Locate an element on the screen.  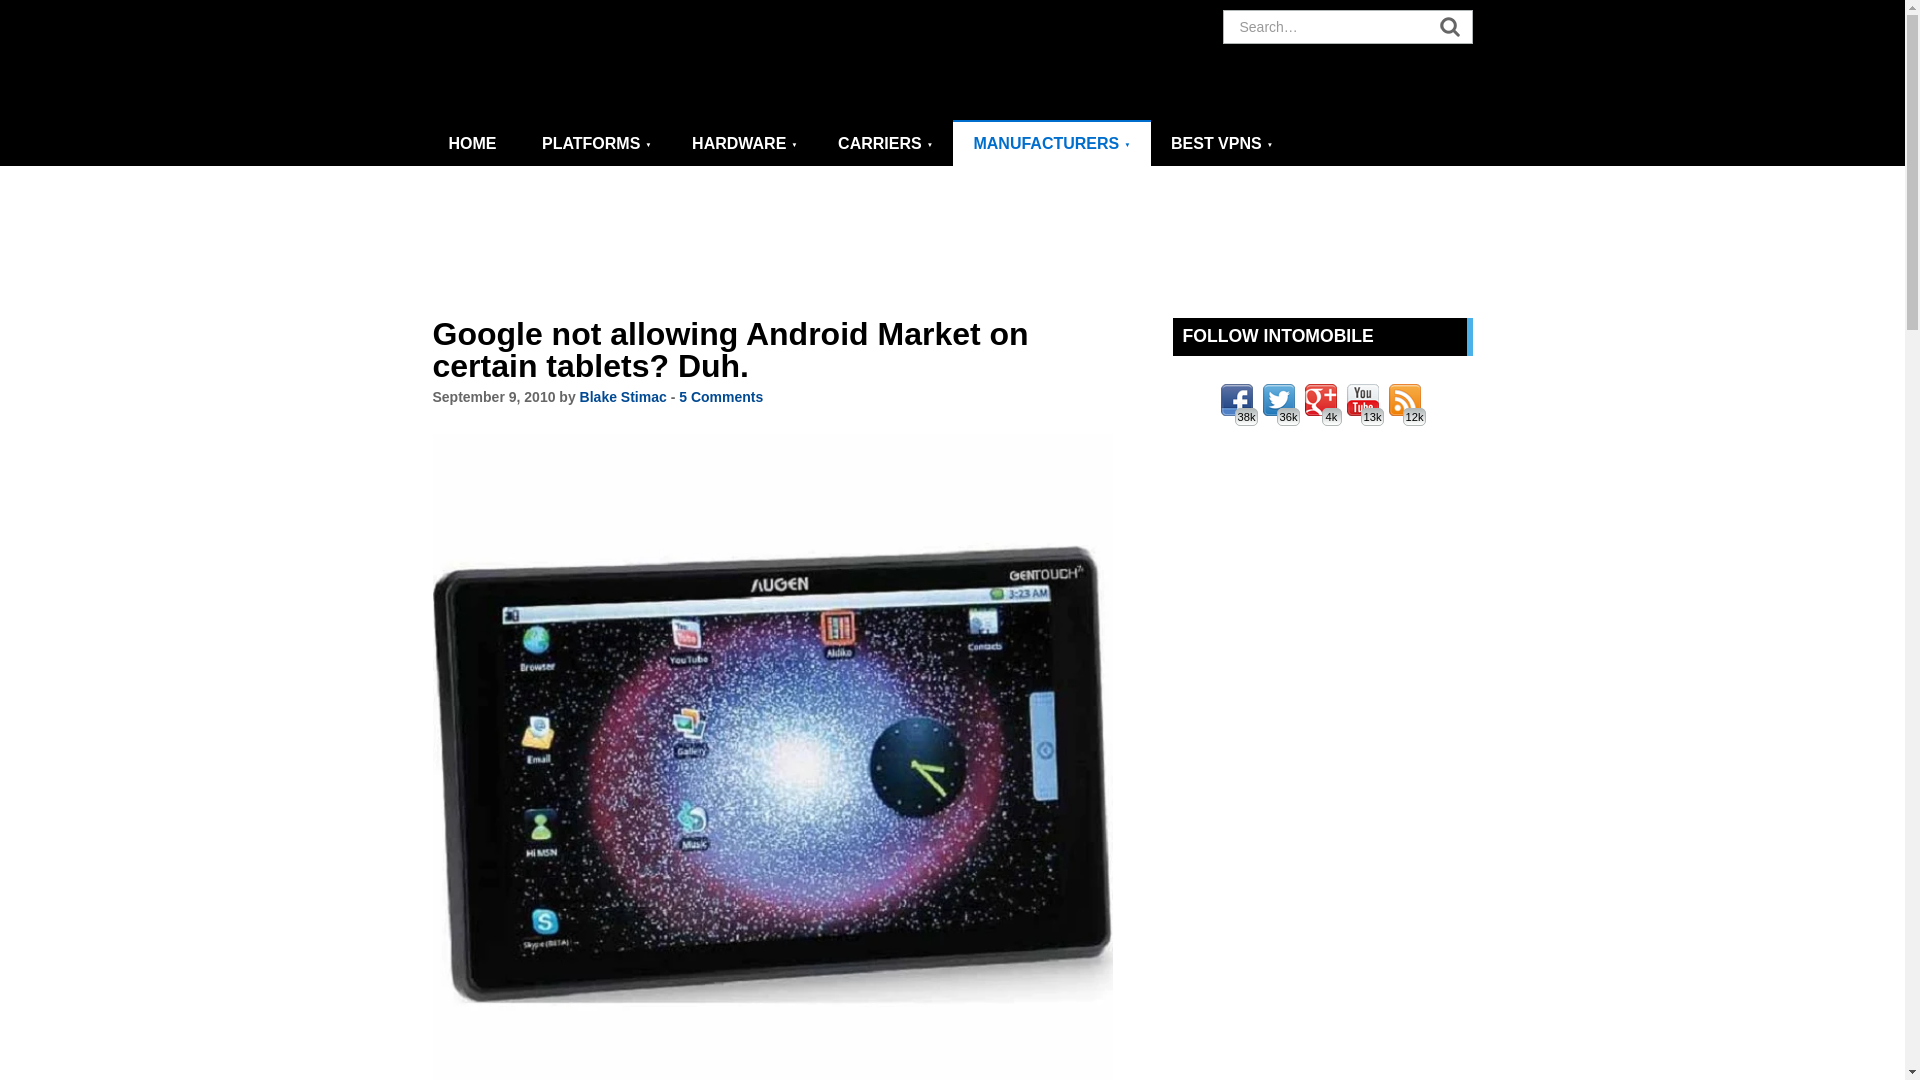
BEST VPNS is located at coordinates (1221, 144).